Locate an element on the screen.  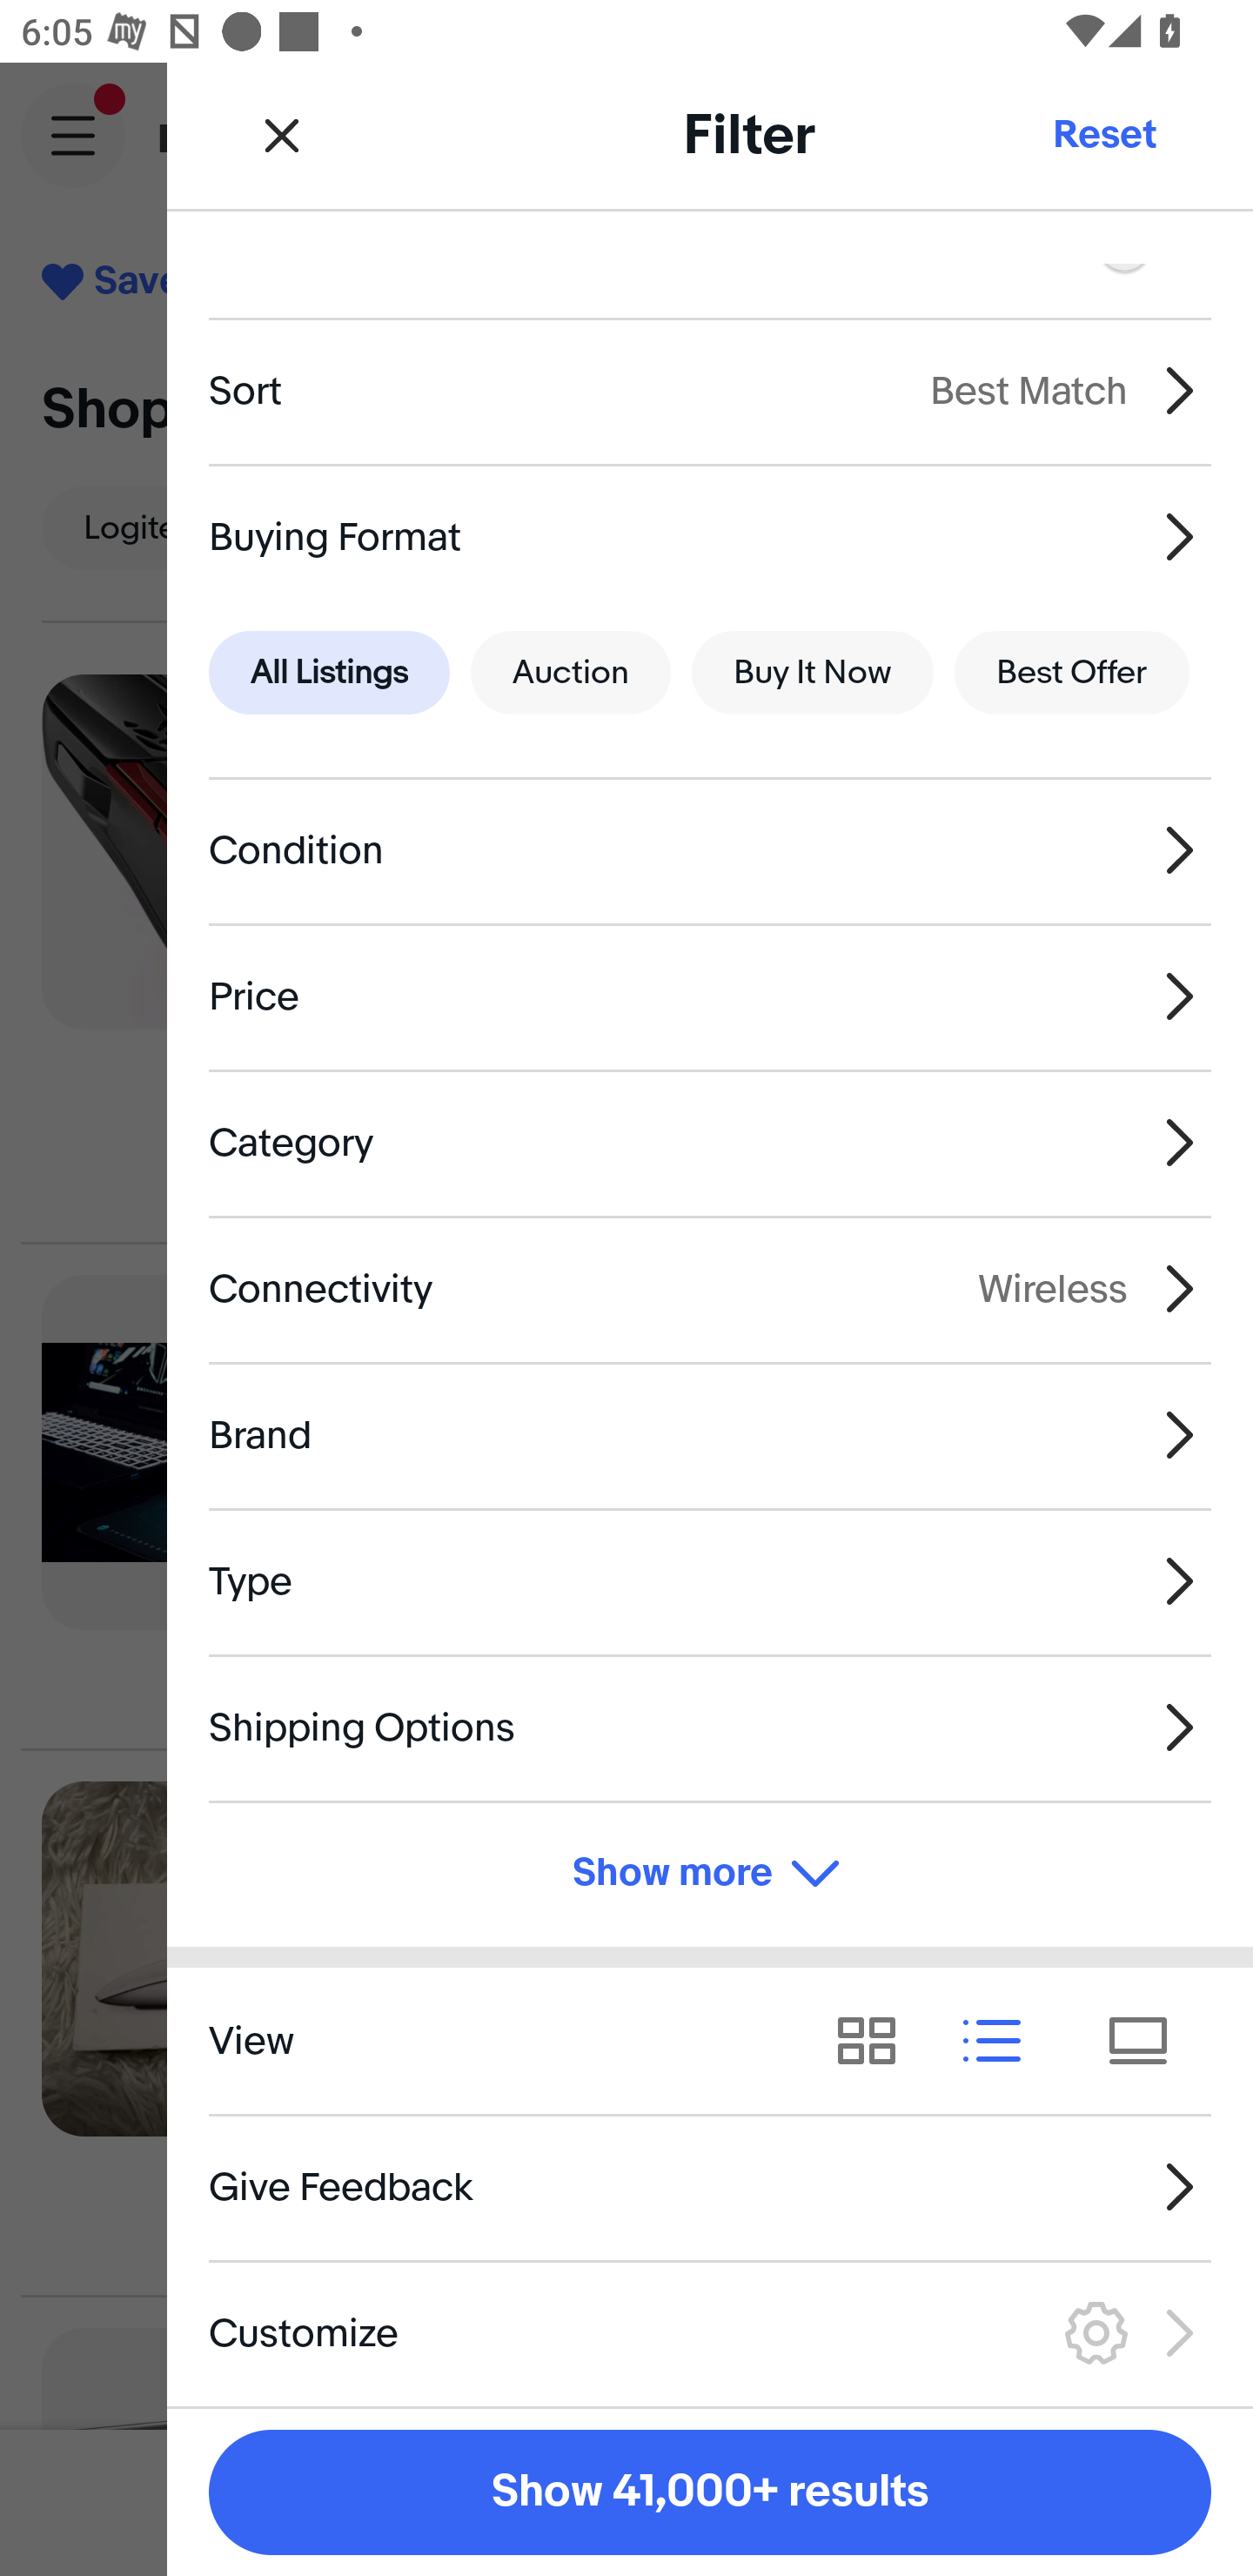
Auction is located at coordinates (571, 672).